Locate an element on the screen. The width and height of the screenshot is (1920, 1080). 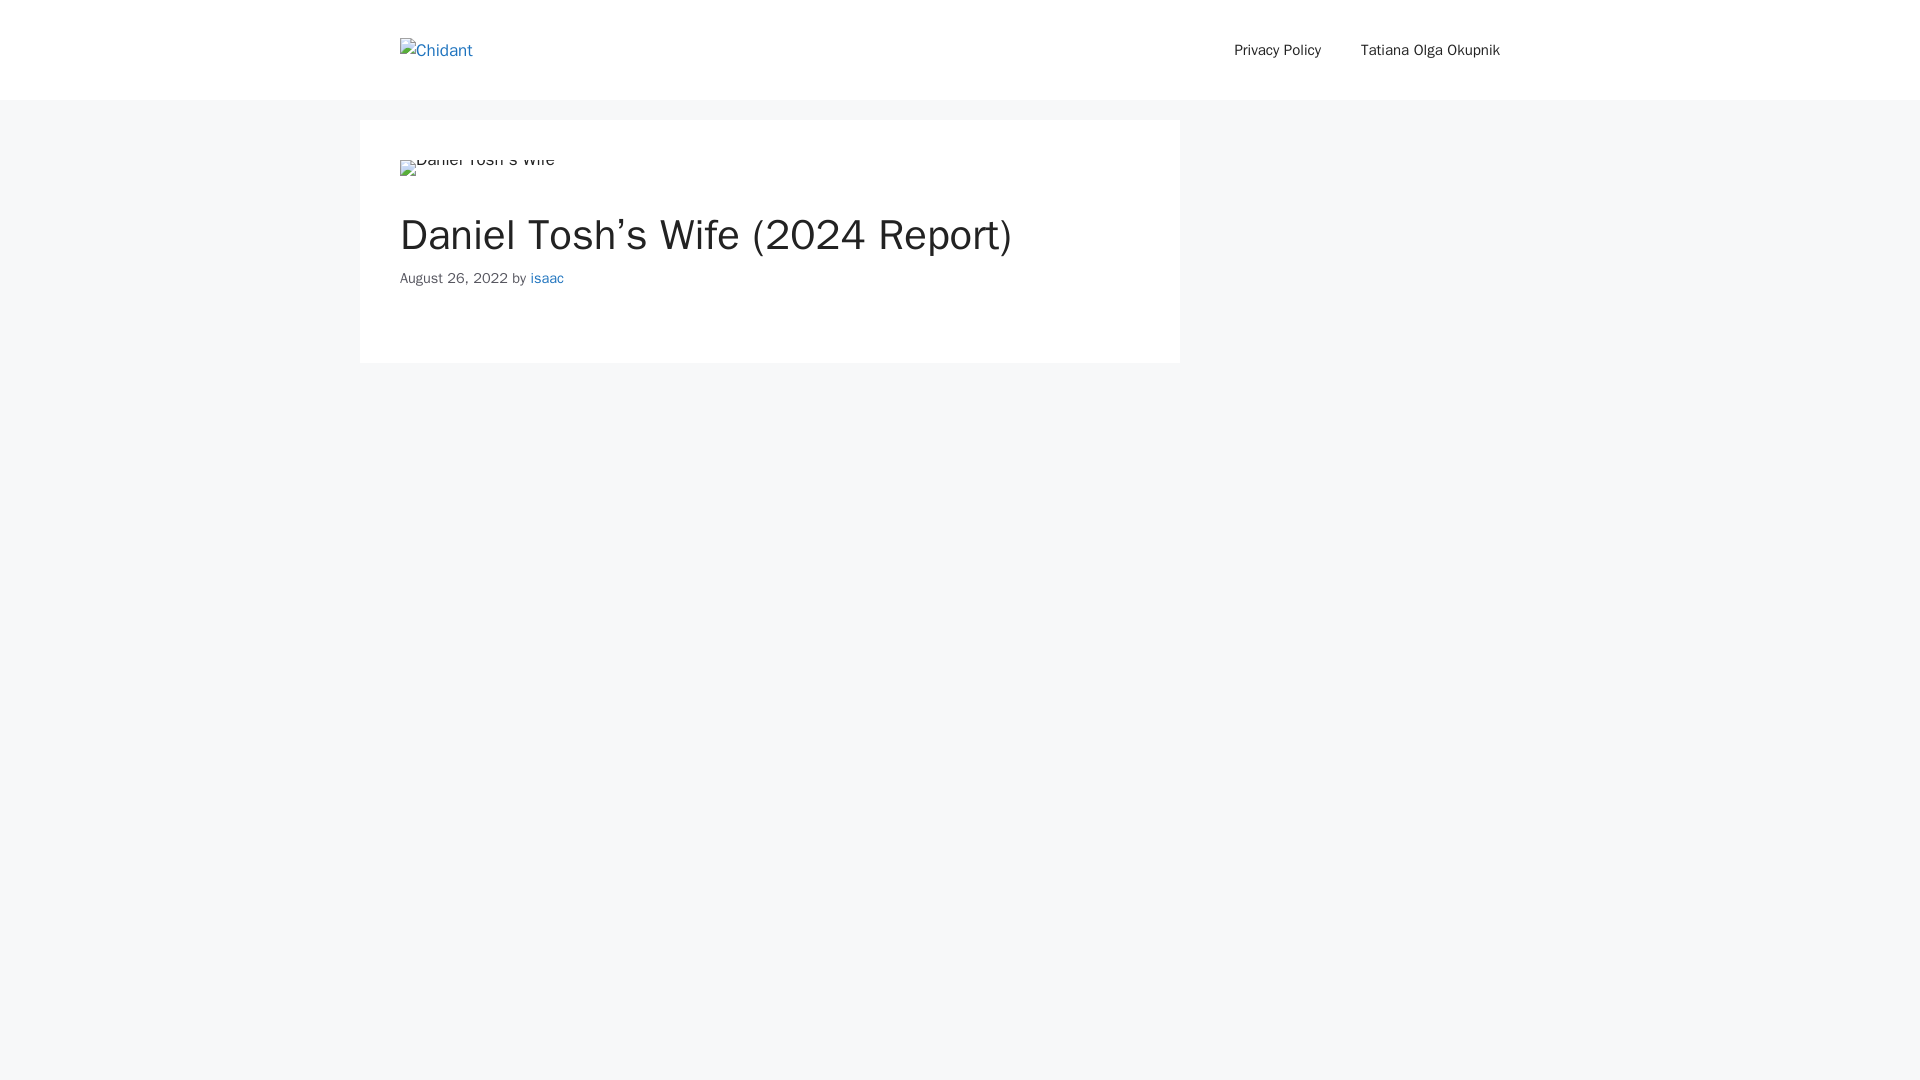
View all posts by isaac is located at coordinates (546, 278).